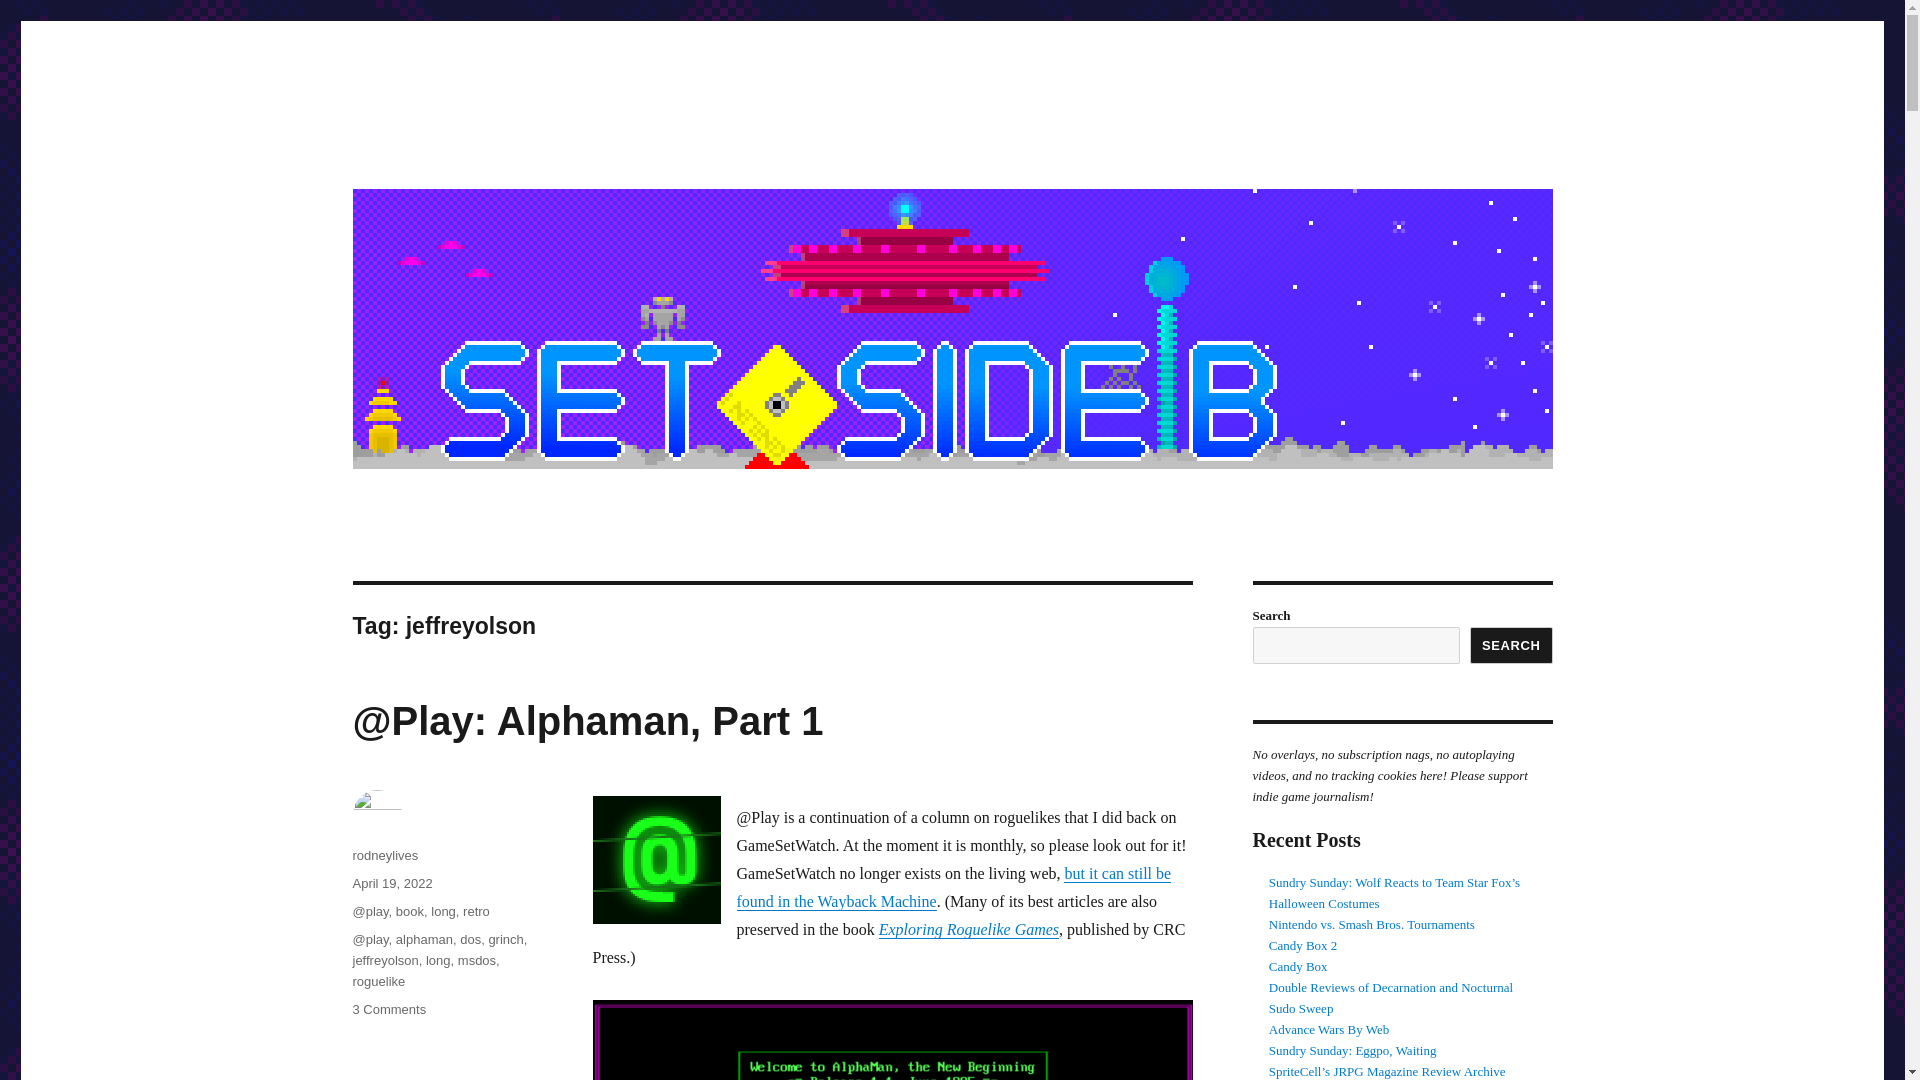 This screenshot has height=1080, width=1920. Describe the element at coordinates (1372, 924) in the screenshot. I see `Nintendo vs. Smash Bros. Tournaments` at that location.